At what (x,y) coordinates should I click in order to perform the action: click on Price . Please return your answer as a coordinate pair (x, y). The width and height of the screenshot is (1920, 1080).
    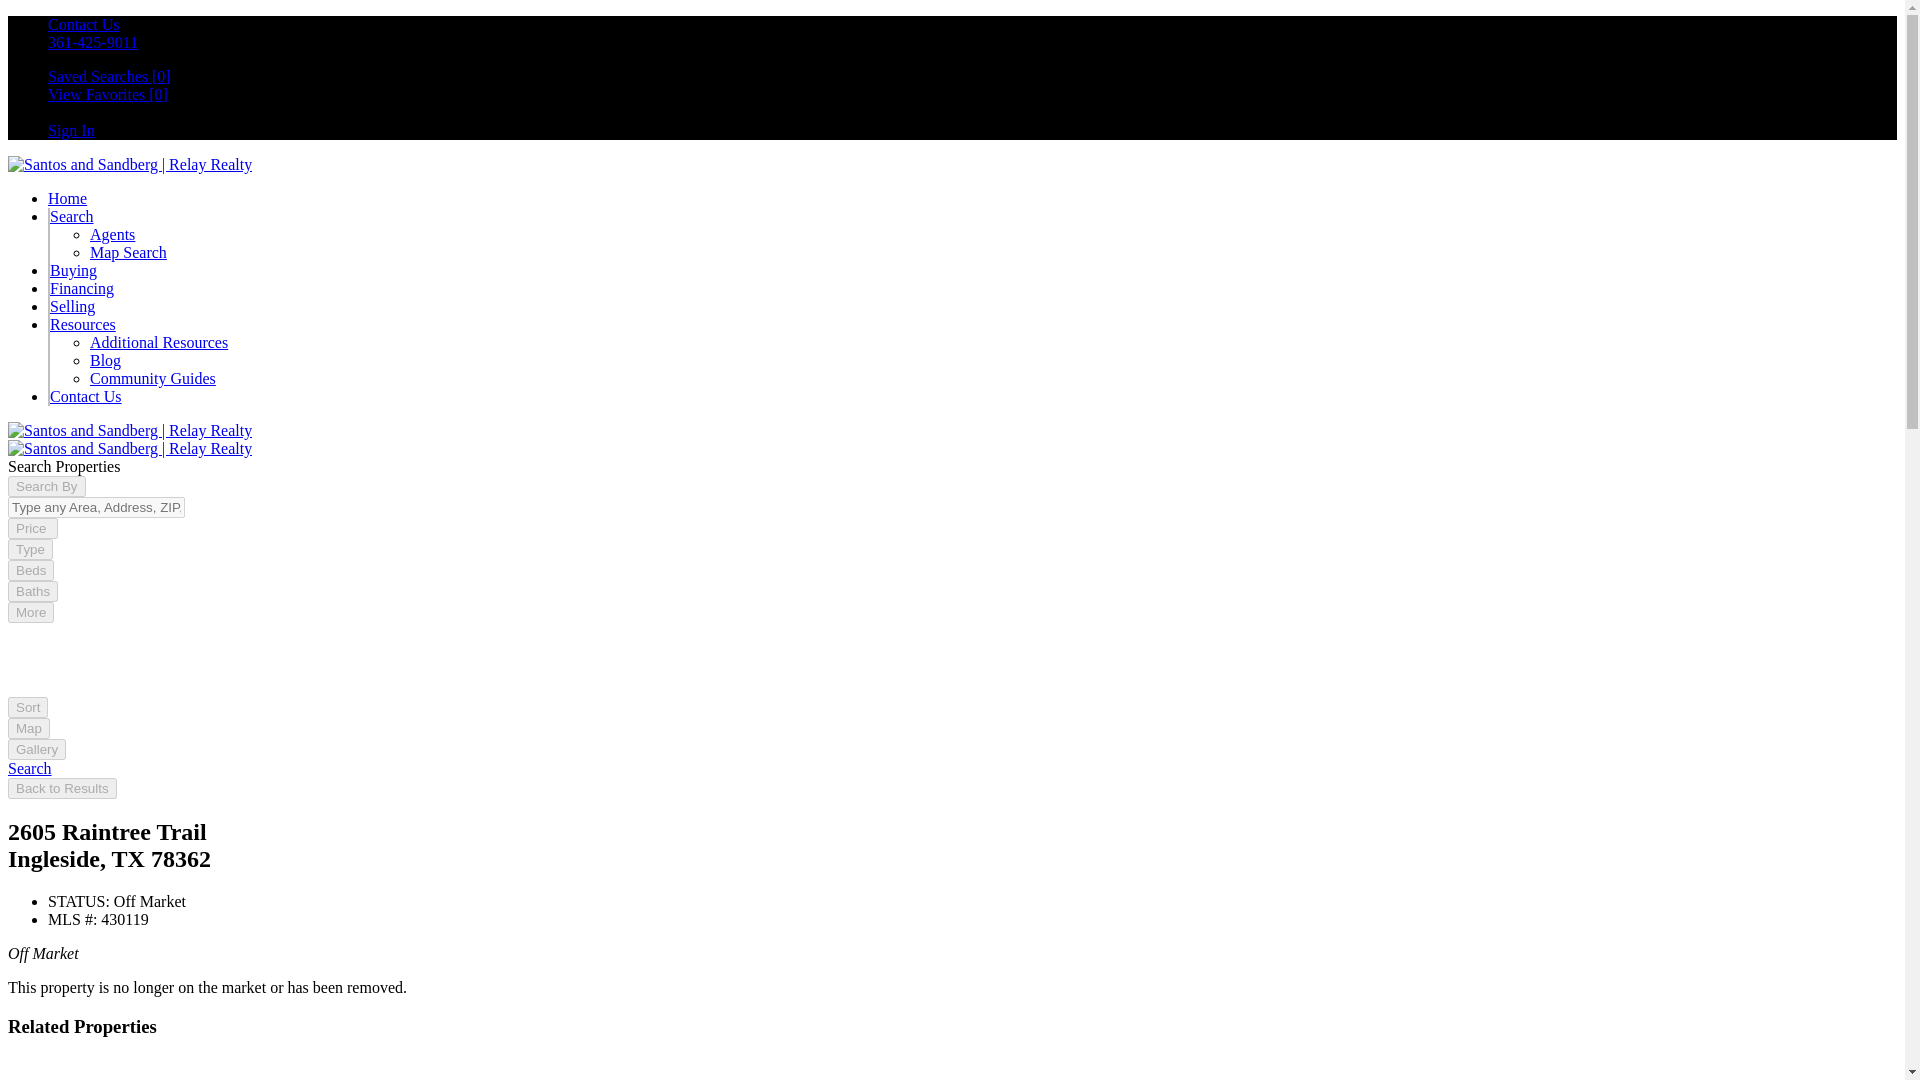
    Looking at the image, I should click on (32, 528).